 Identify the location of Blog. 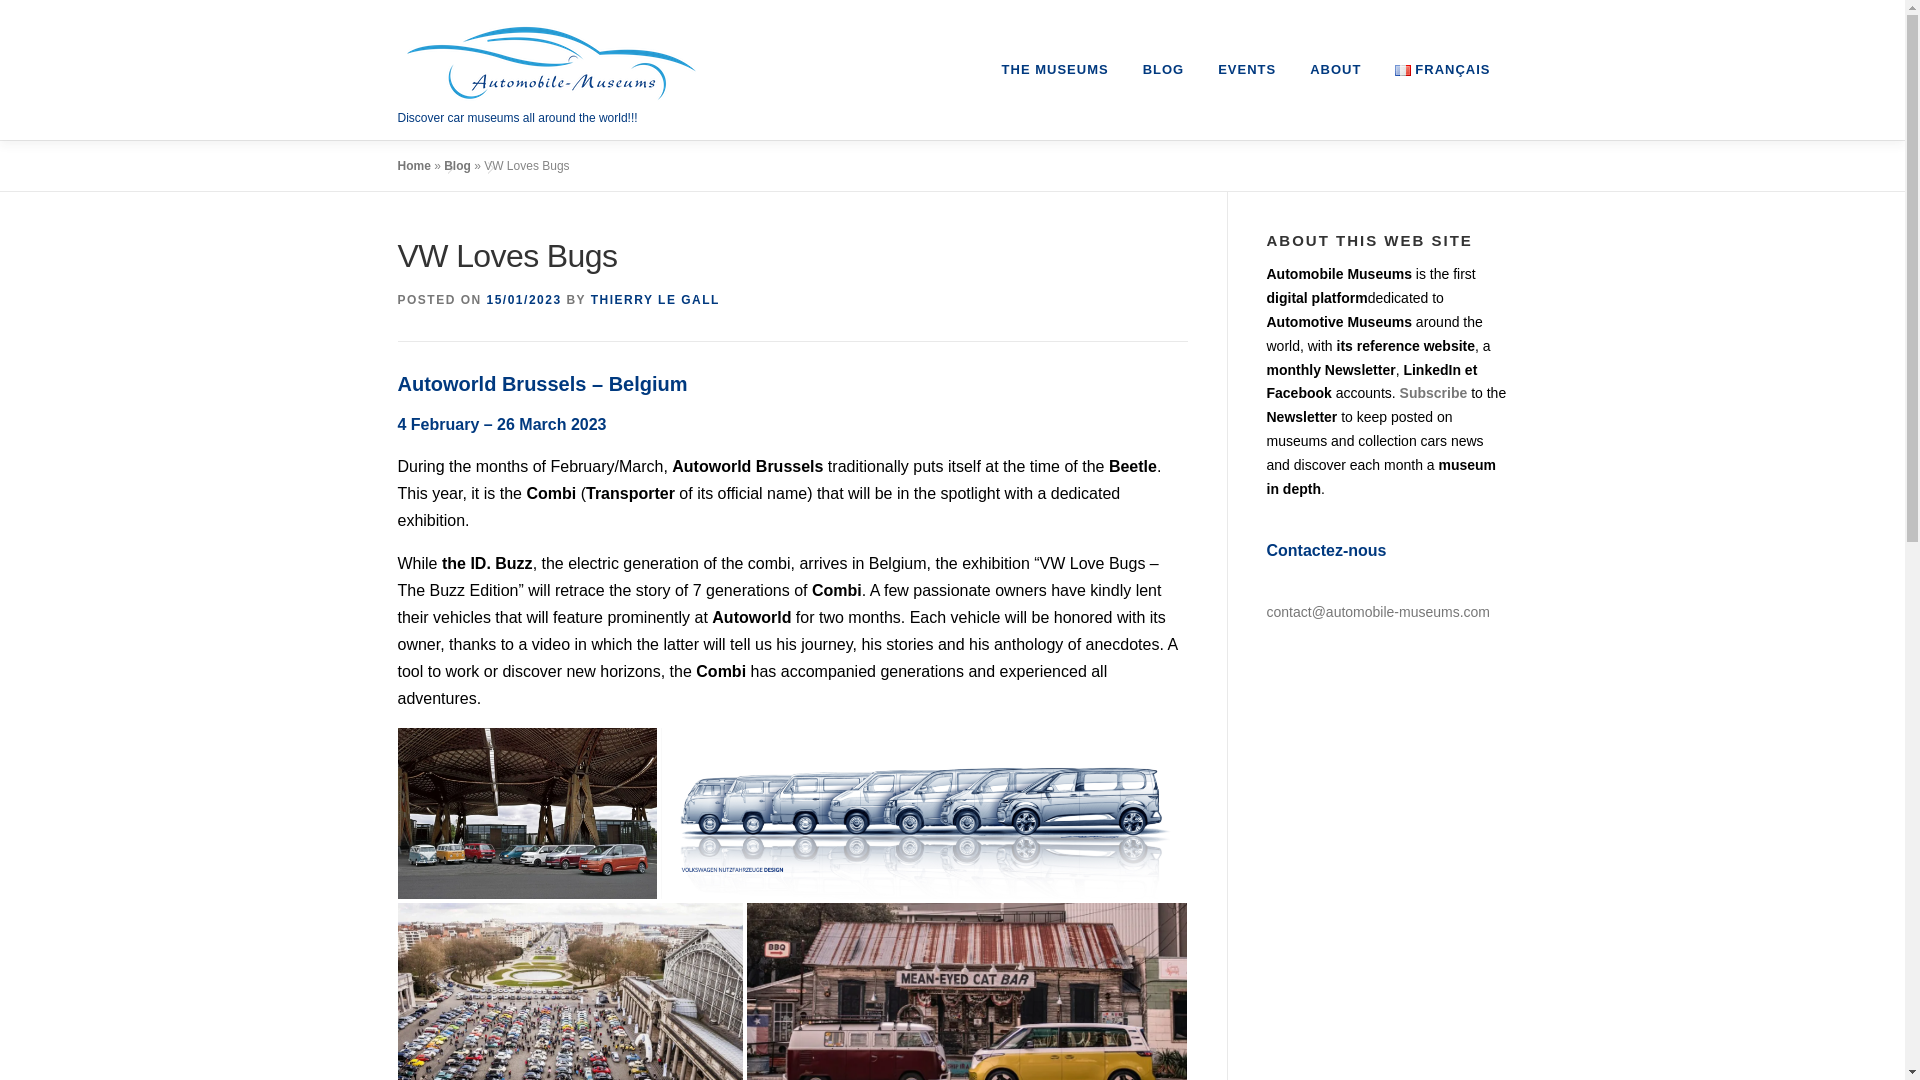
(456, 165).